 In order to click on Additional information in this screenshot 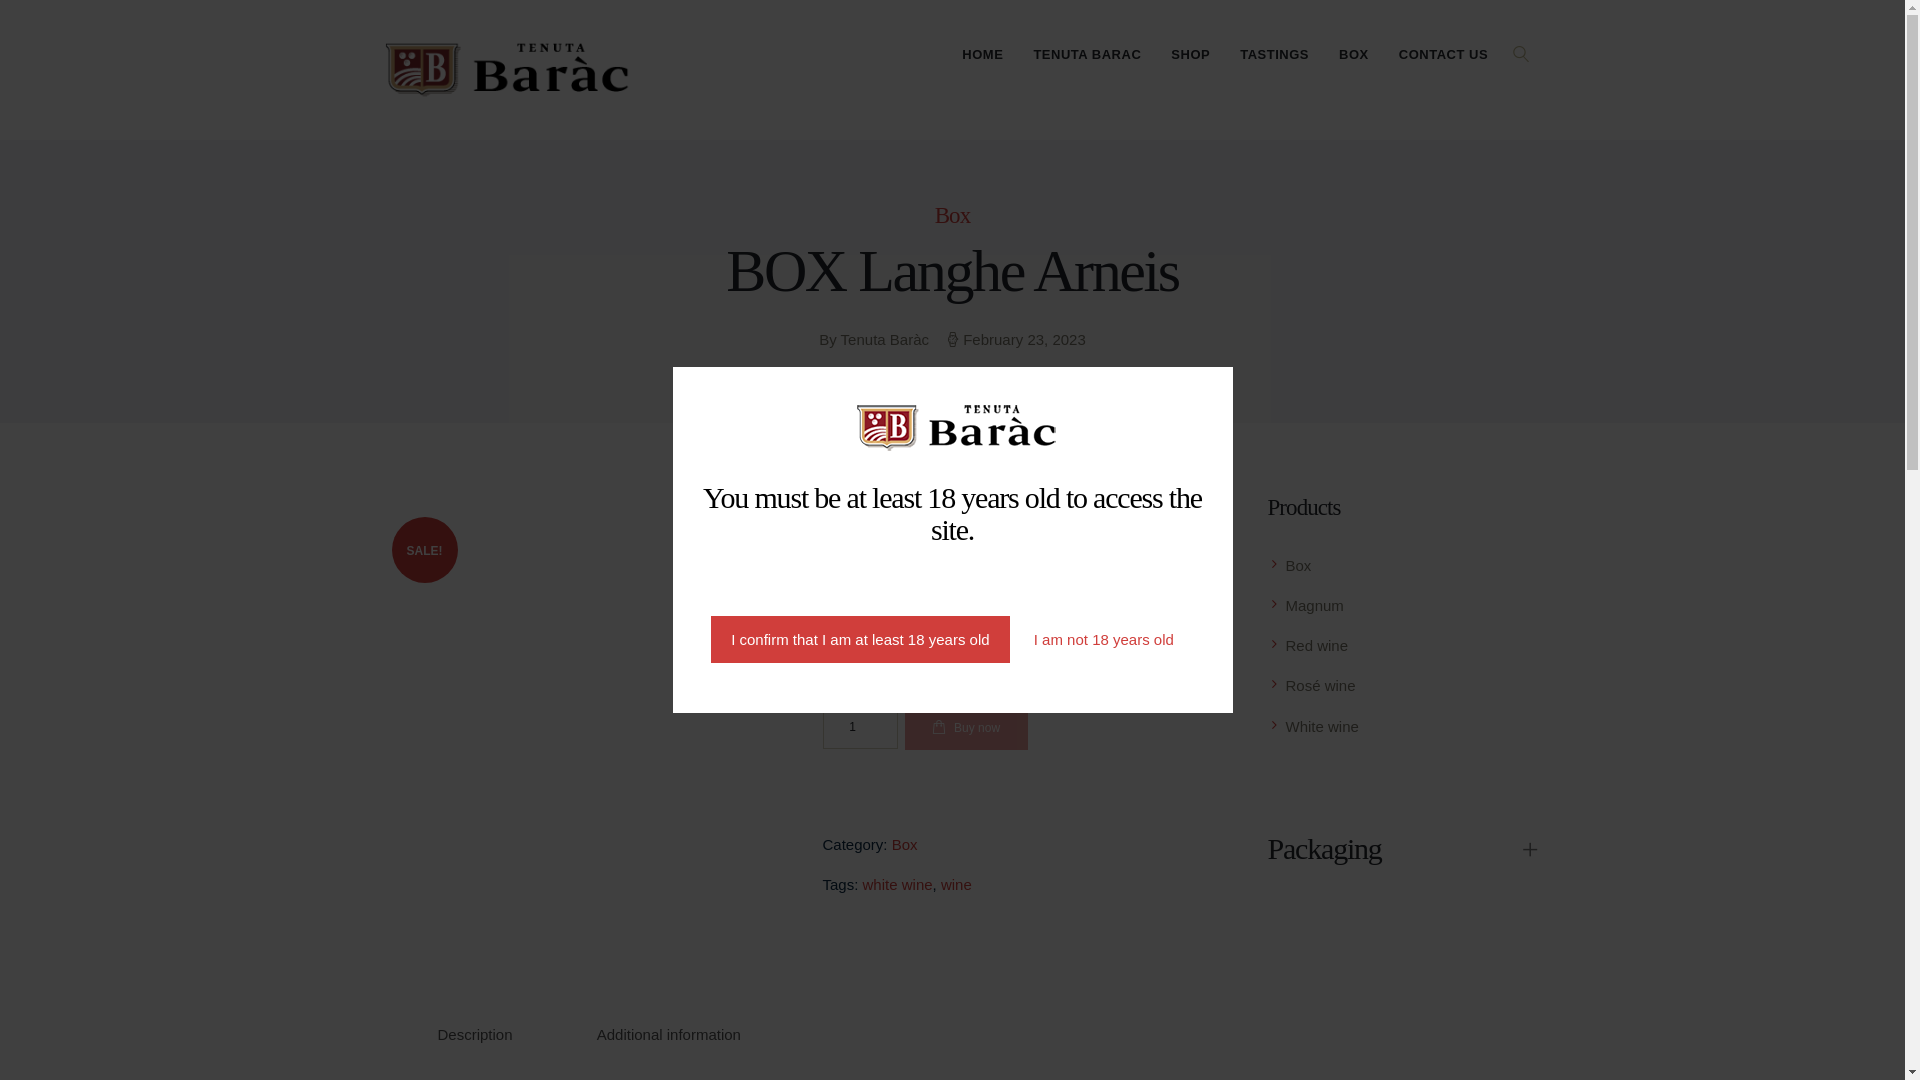, I will do `click(668, 1034)`.